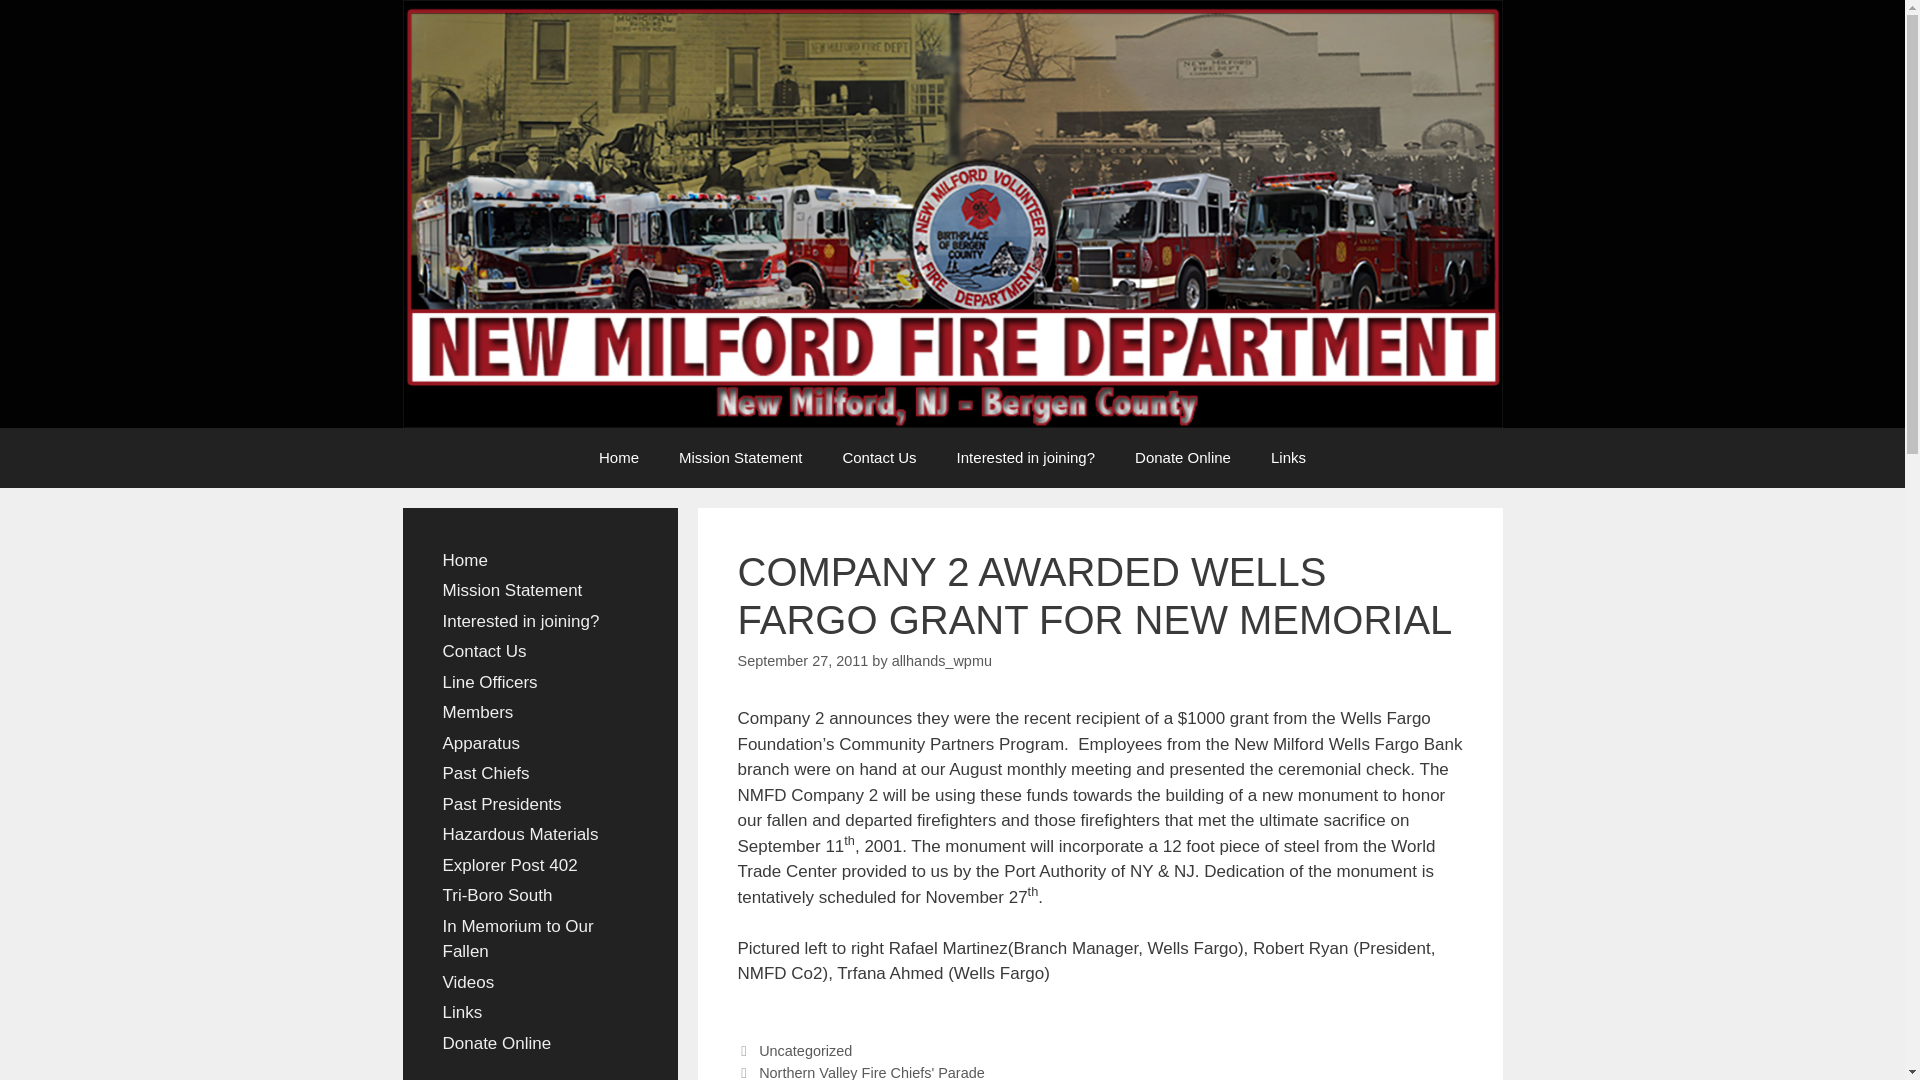 This screenshot has height=1080, width=1920. Describe the element at coordinates (467, 982) in the screenshot. I see `Videos` at that location.